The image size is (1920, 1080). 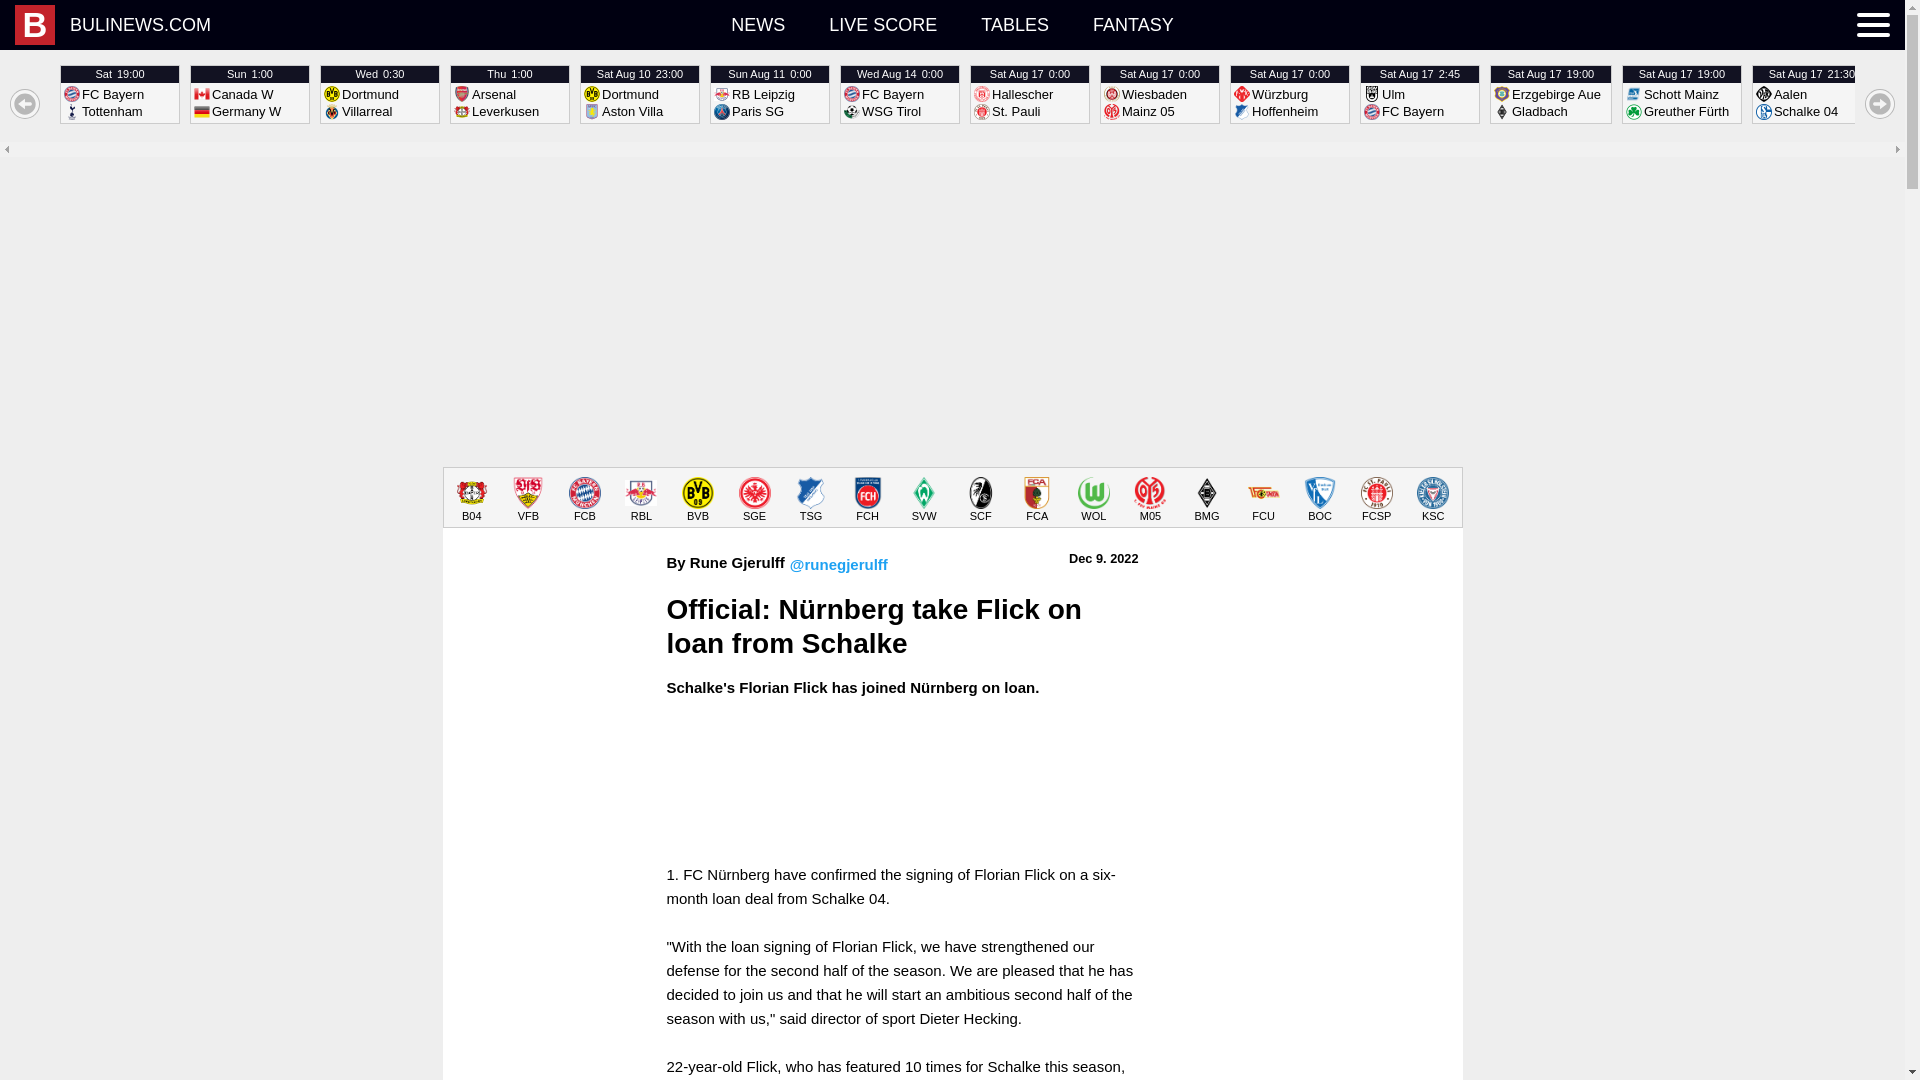 What do you see at coordinates (1094, 498) in the screenshot?
I see `TABLES` at bounding box center [1094, 498].